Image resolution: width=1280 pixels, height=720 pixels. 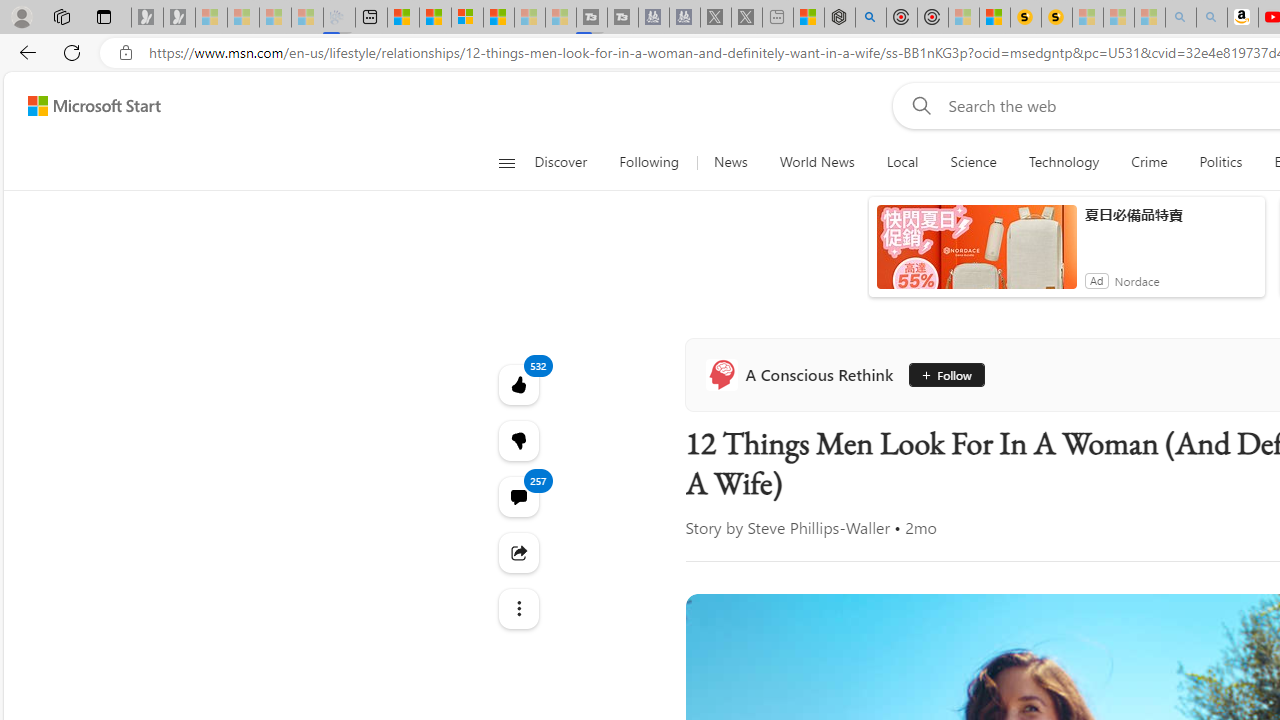 What do you see at coordinates (976, 255) in the screenshot?
I see `anim-content` at bounding box center [976, 255].